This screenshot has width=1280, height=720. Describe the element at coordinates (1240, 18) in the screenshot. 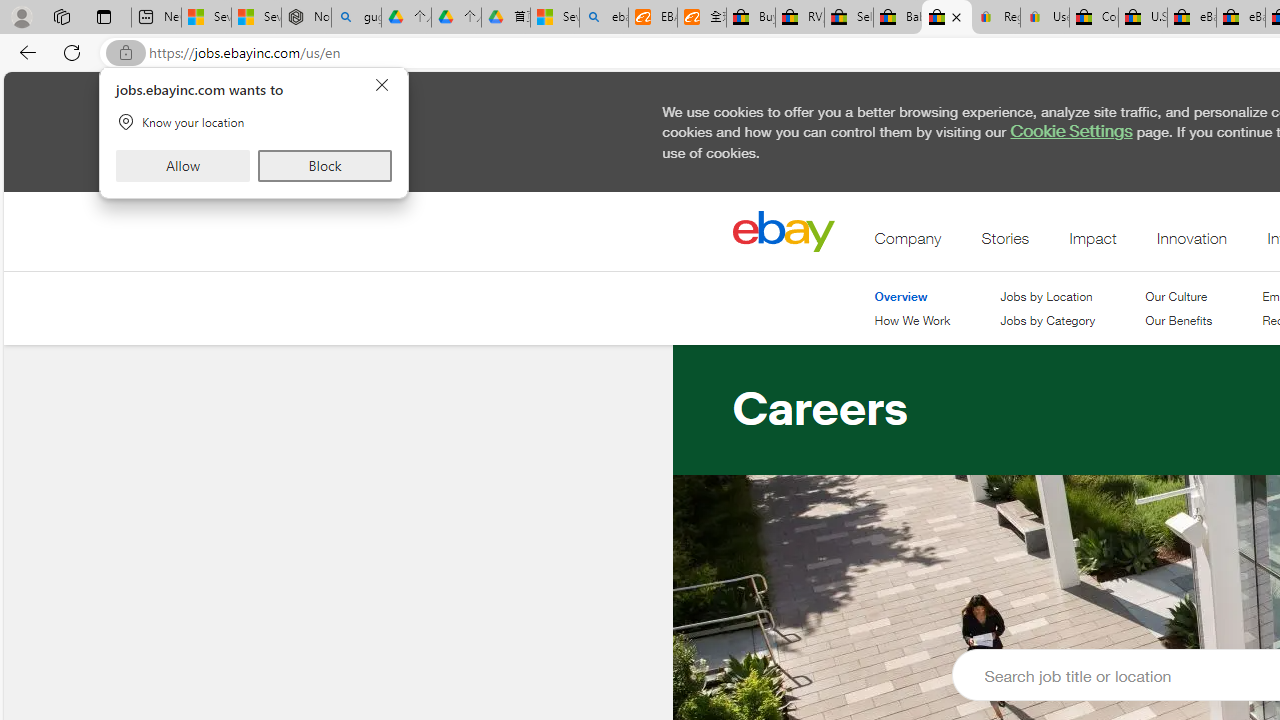

I see `eBay Inc. Reports Third Quarter 2023 Results` at that location.